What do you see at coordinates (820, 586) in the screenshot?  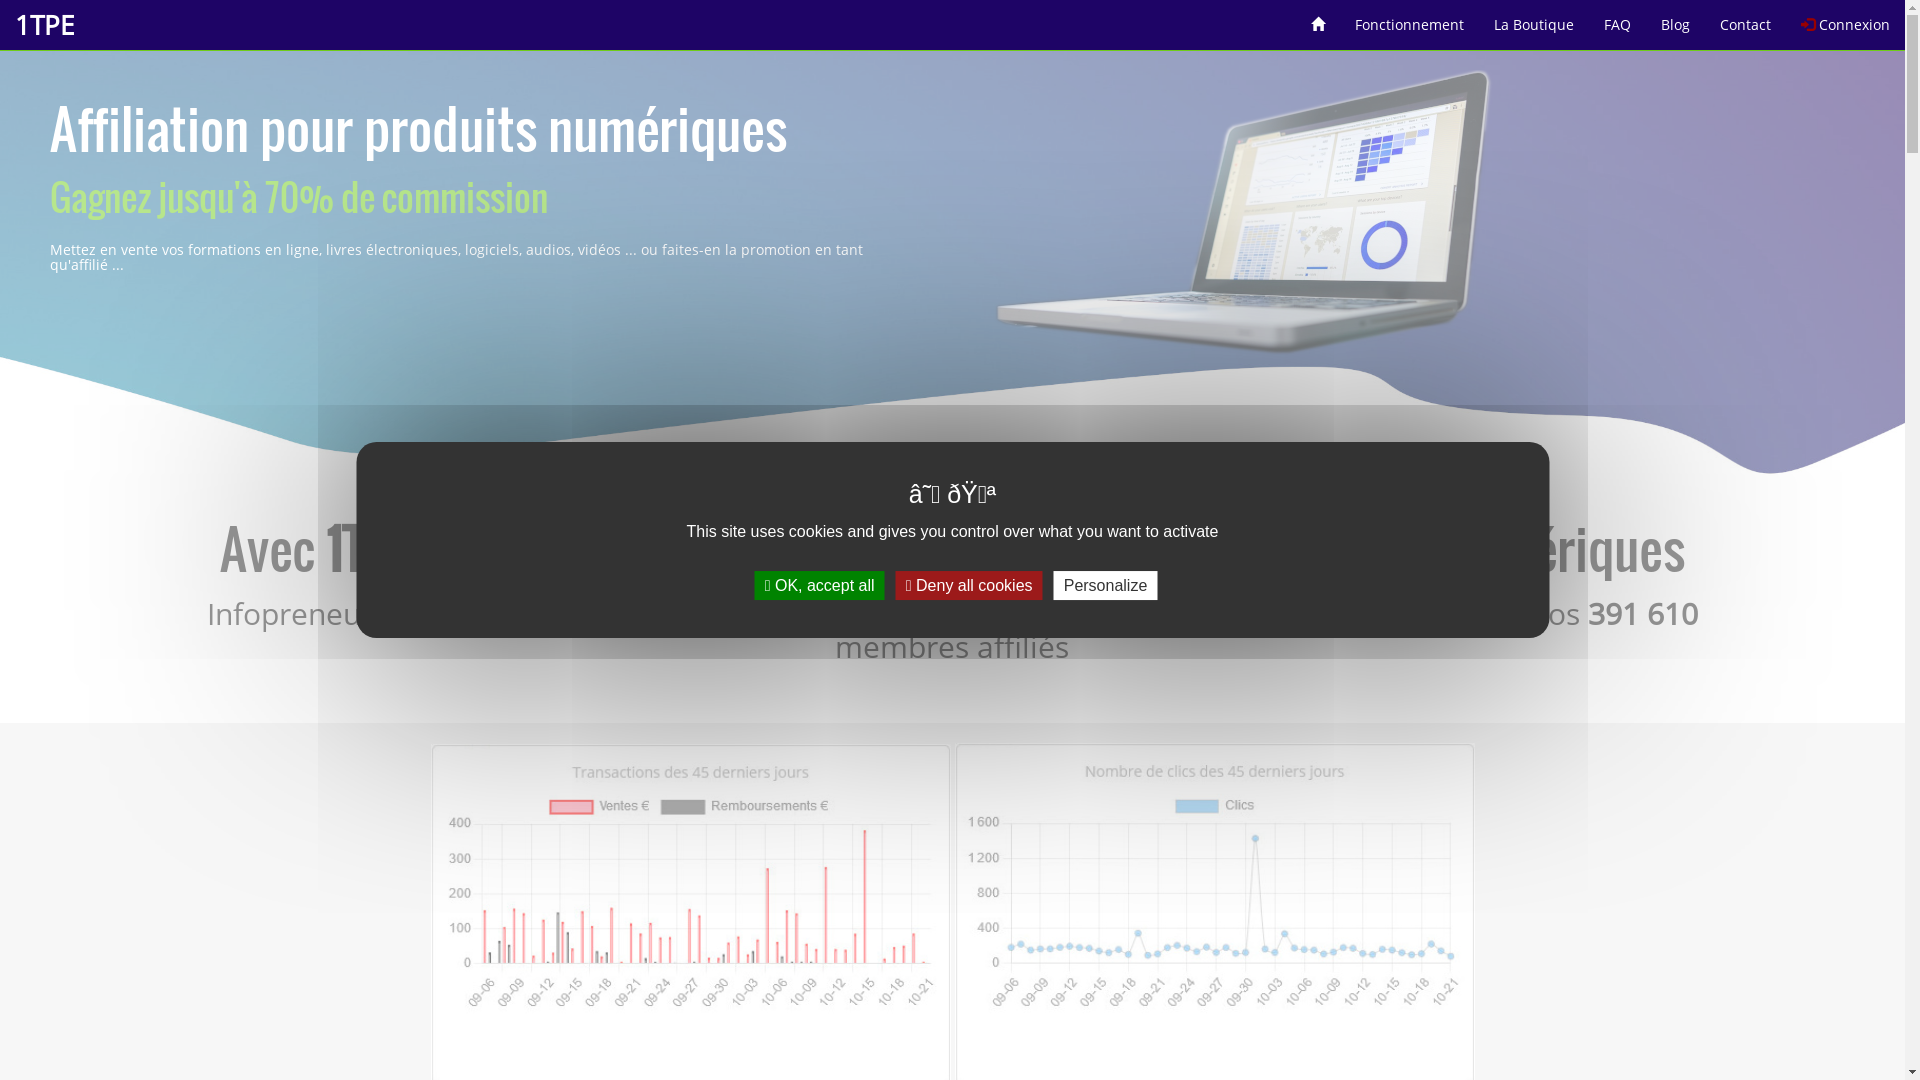 I see `OK, accept all` at bounding box center [820, 586].